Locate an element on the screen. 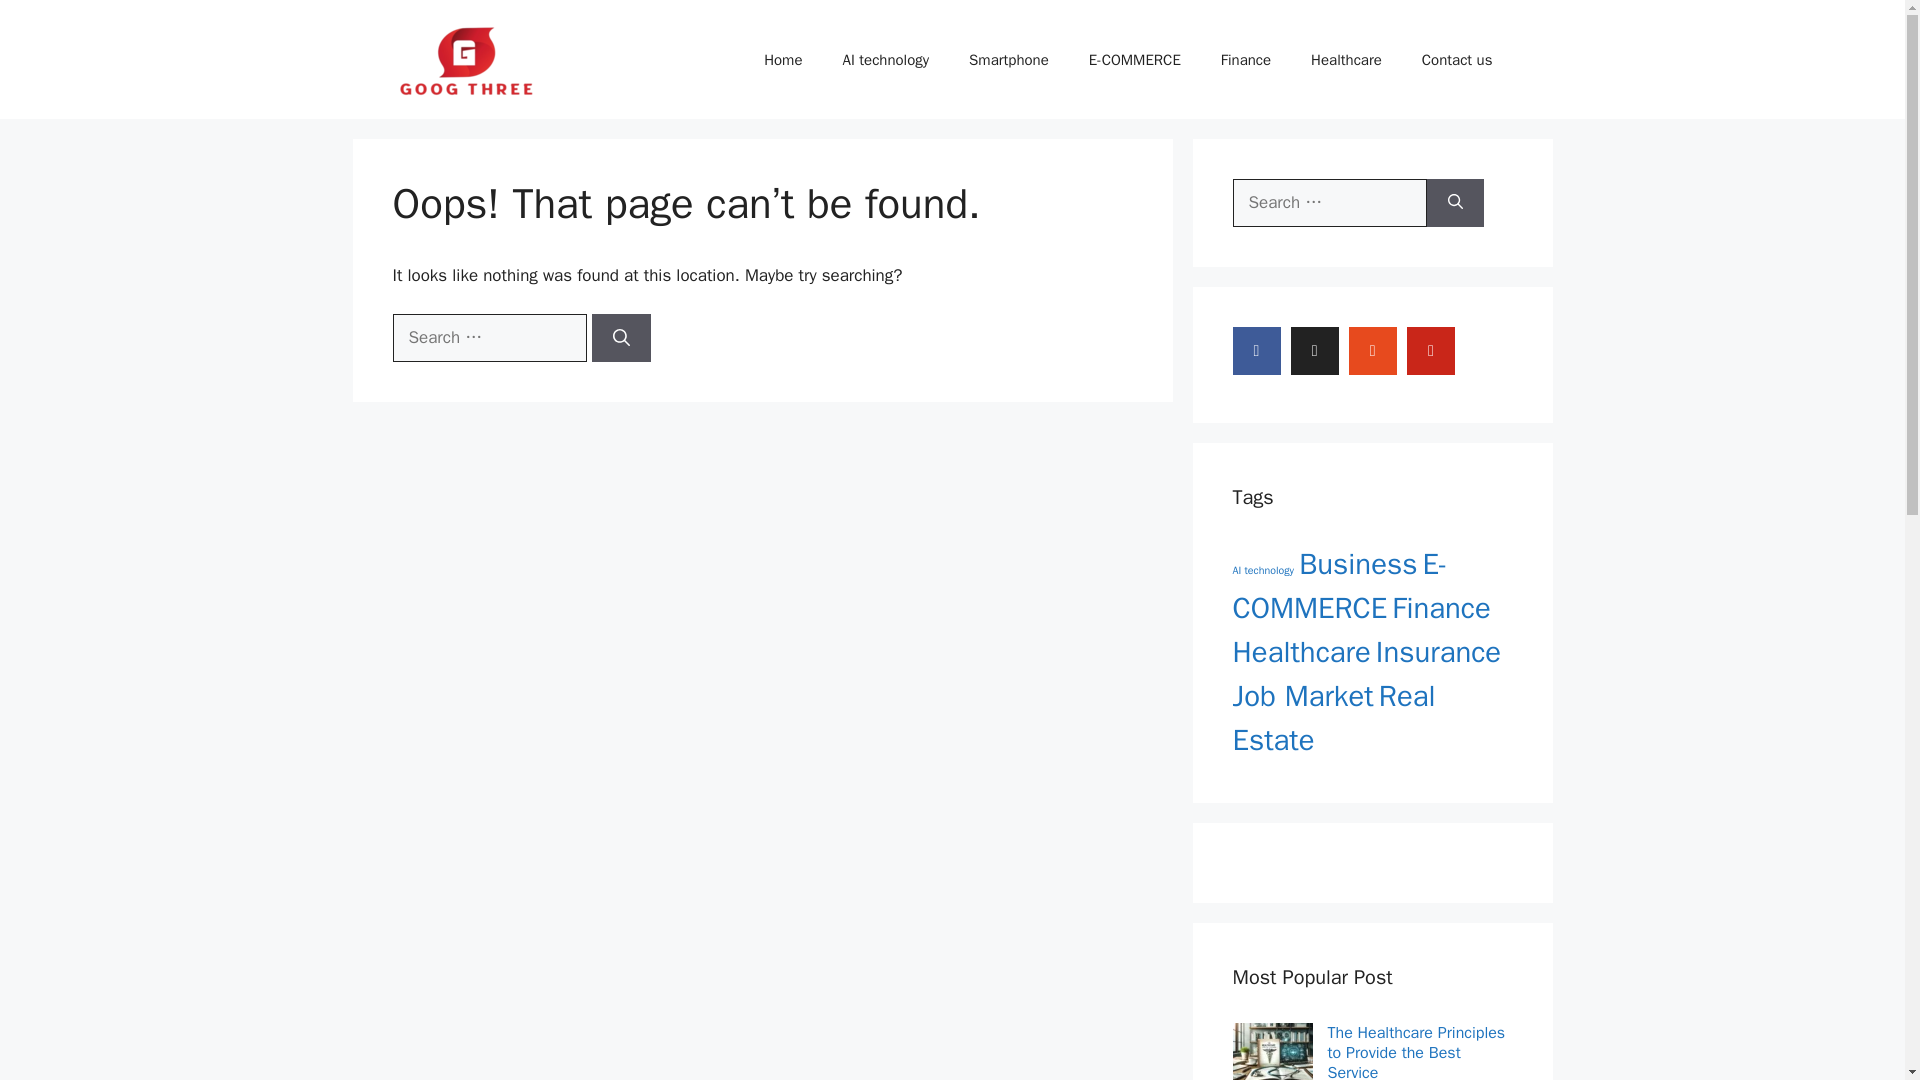  E-COMMERCE is located at coordinates (1340, 586).